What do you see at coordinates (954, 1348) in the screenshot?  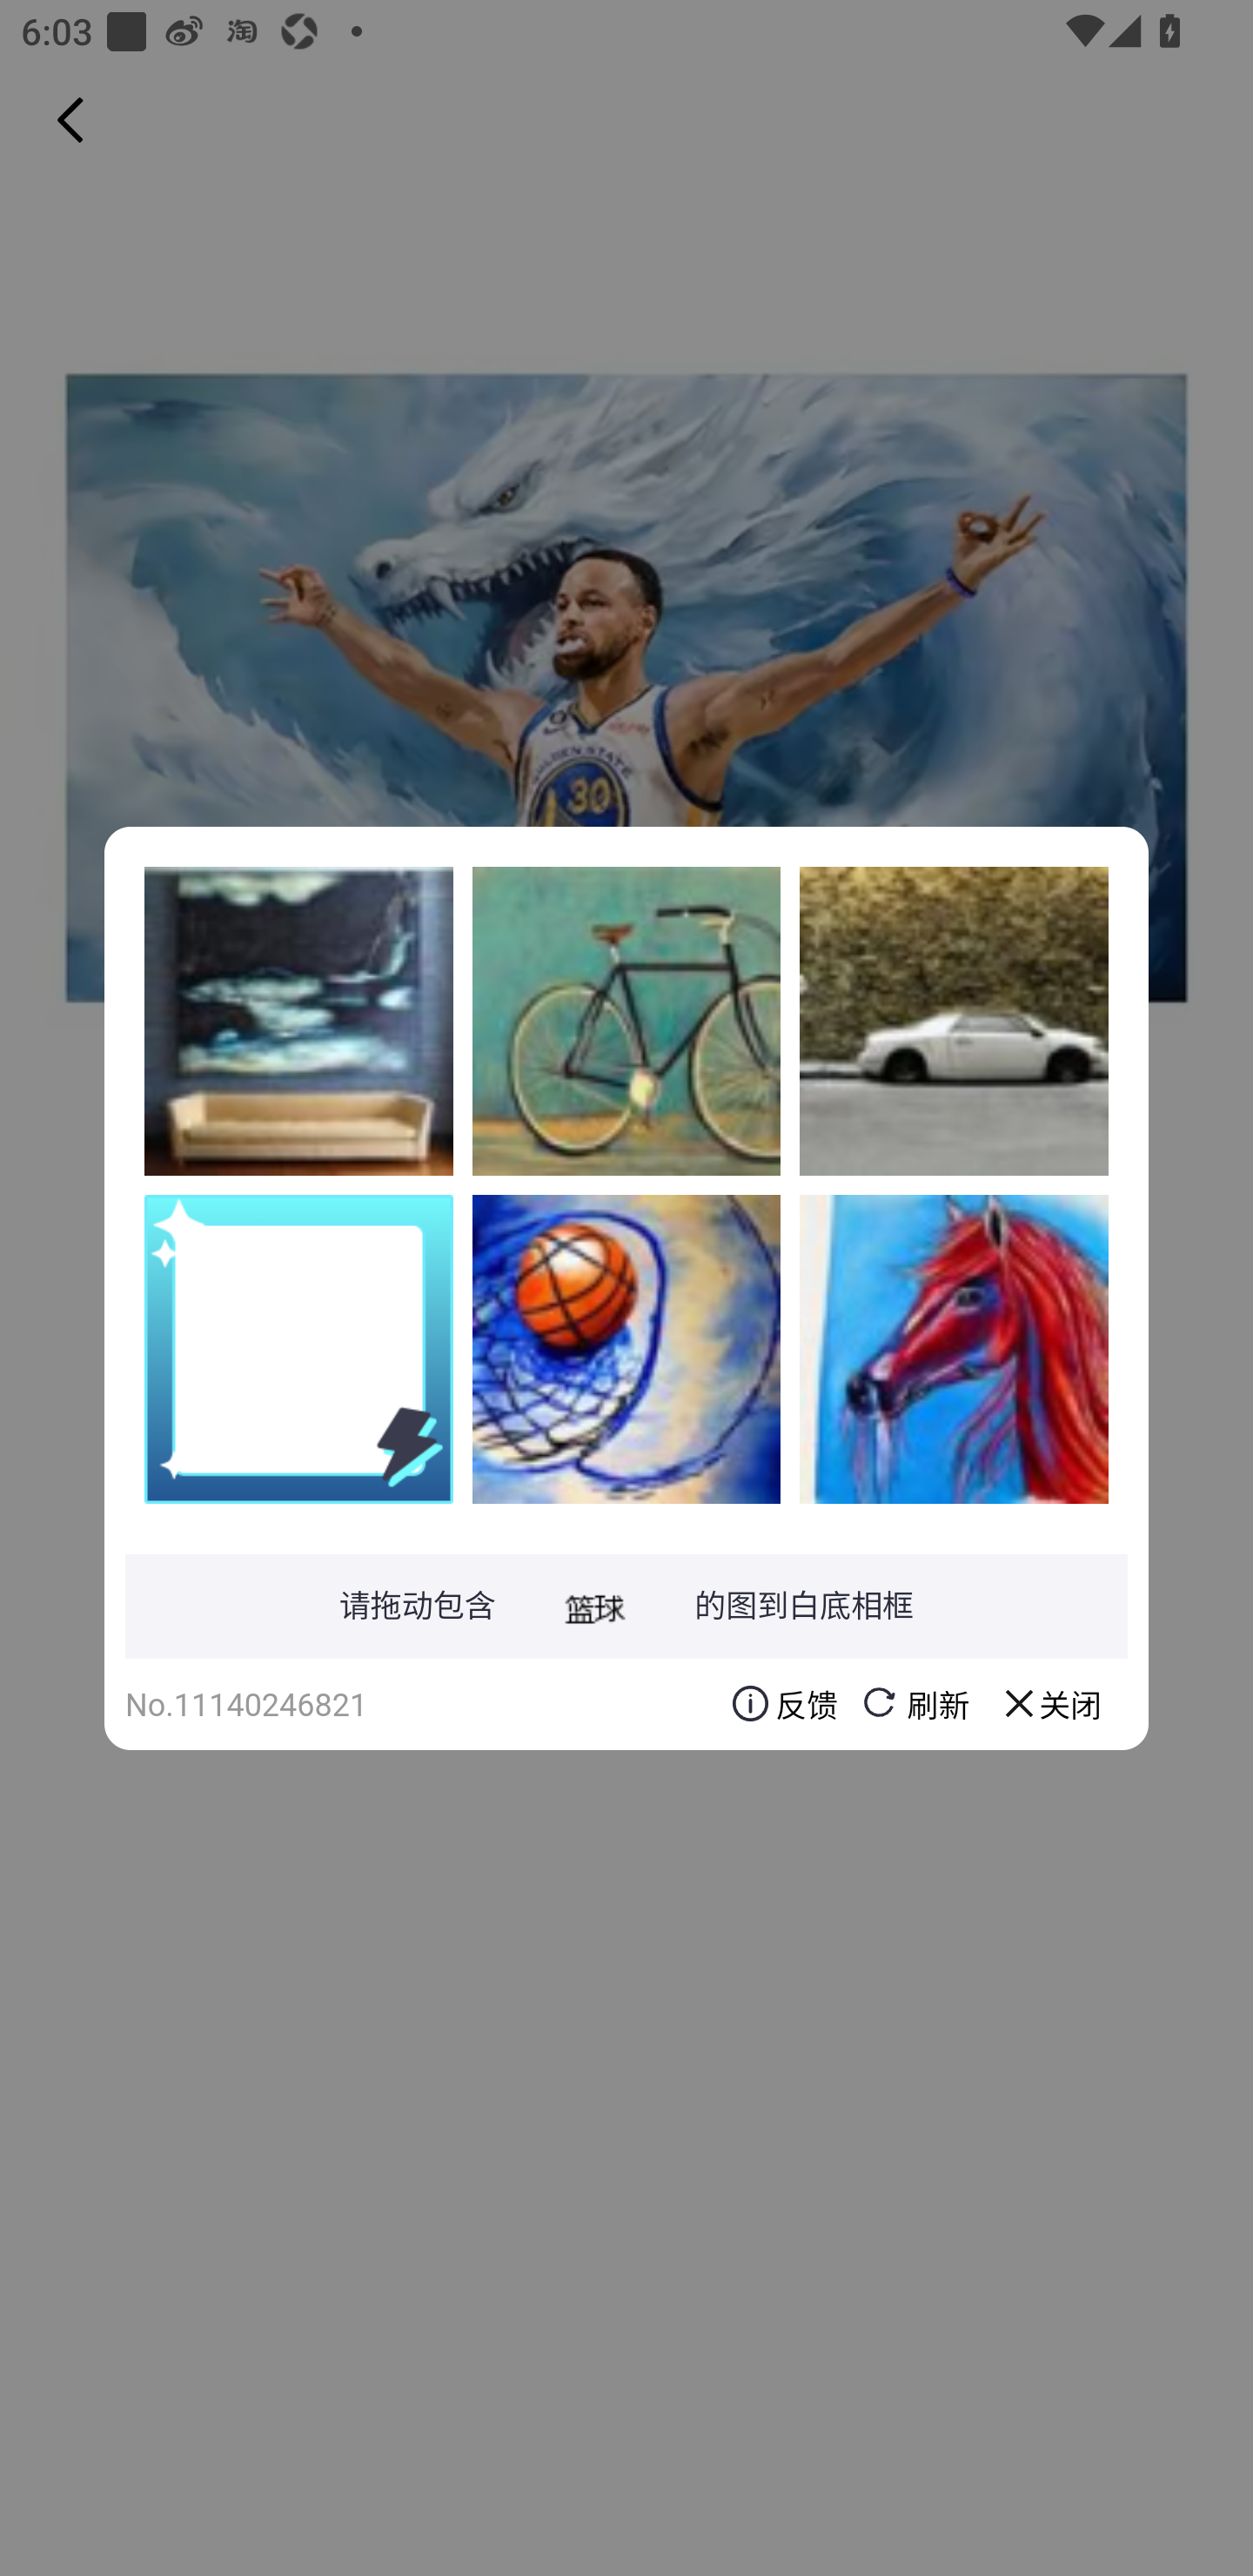 I see `TgprY2Kt8gbvkHwS` at bounding box center [954, 1348].